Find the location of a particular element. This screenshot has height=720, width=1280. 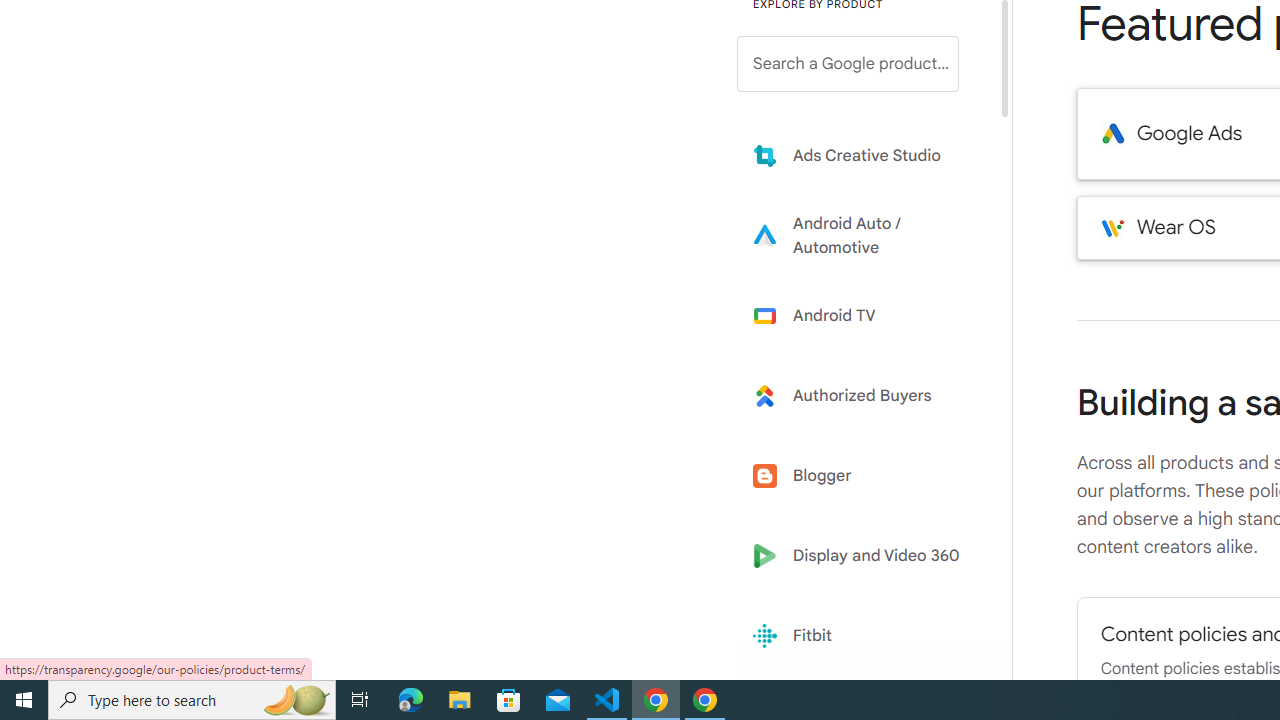

Blogger is located at coordinates (862, 476).